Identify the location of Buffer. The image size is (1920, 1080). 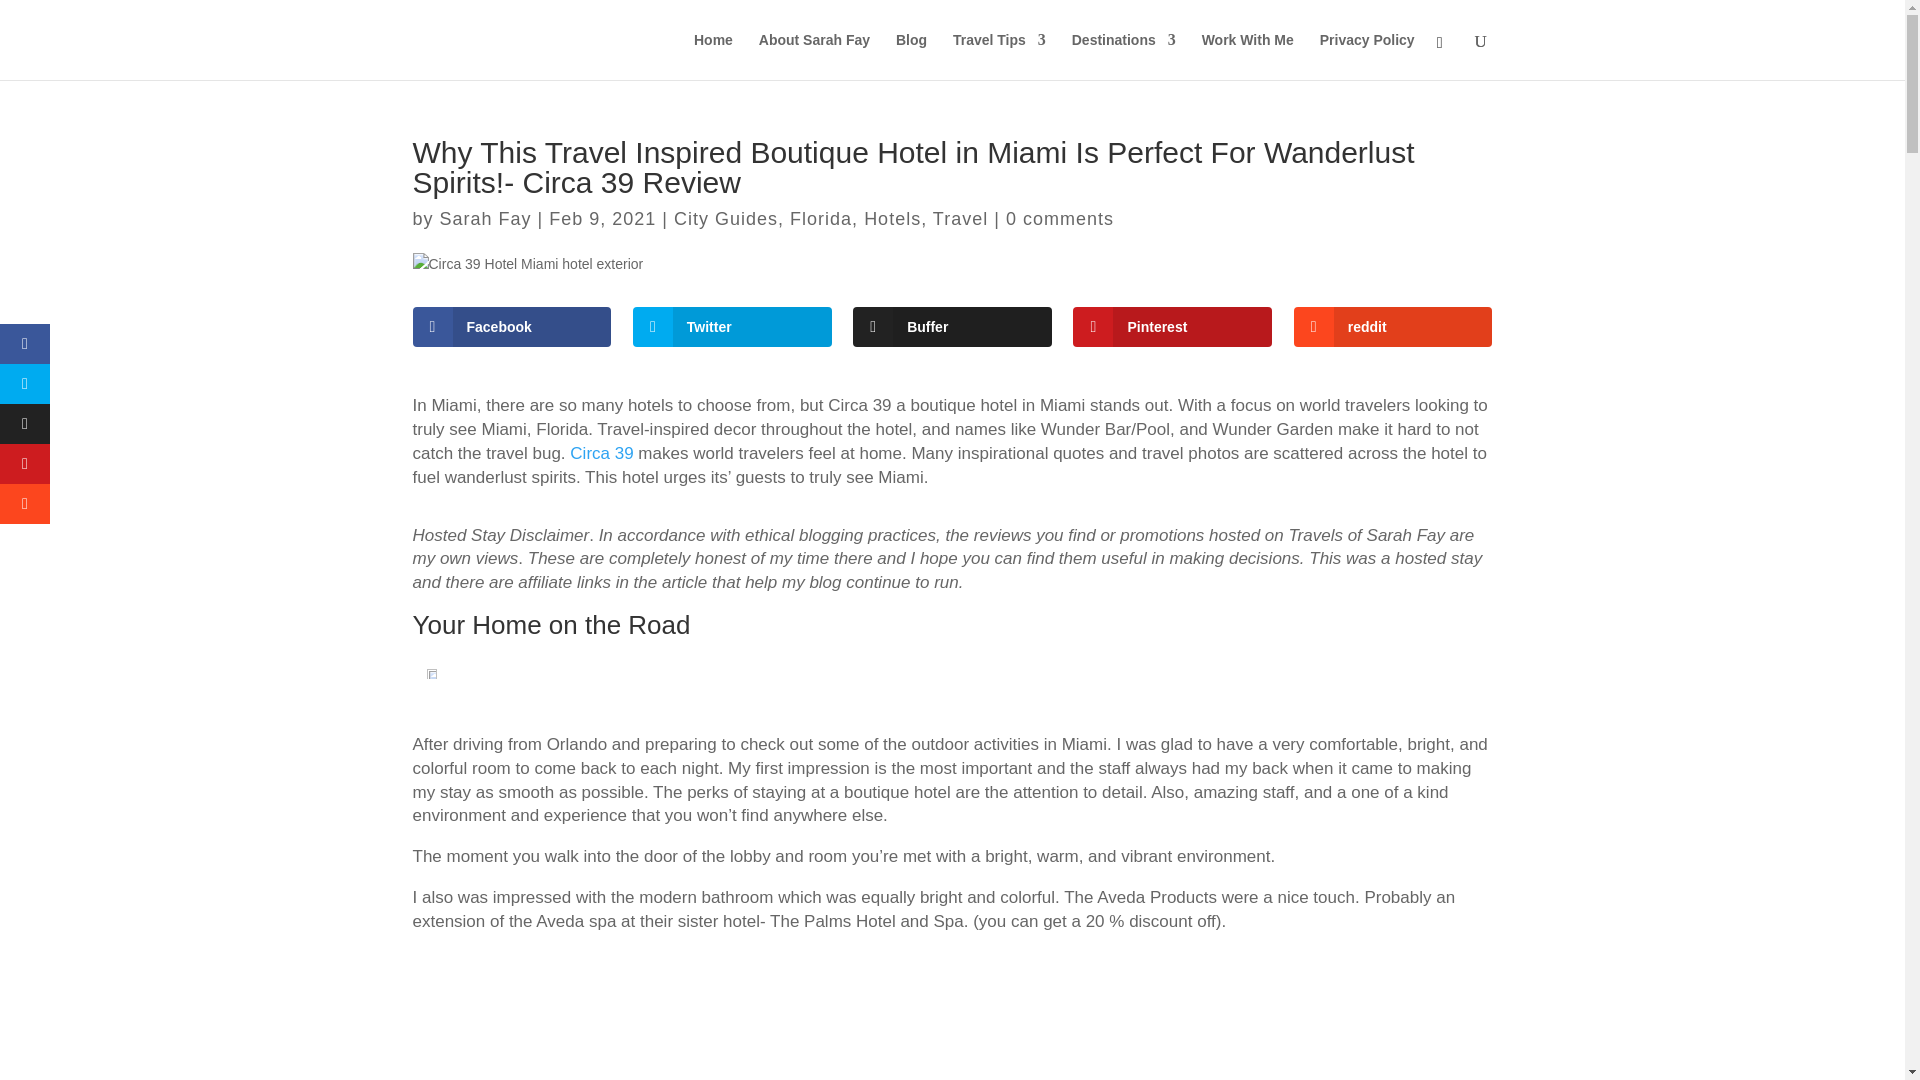
(952, 326).